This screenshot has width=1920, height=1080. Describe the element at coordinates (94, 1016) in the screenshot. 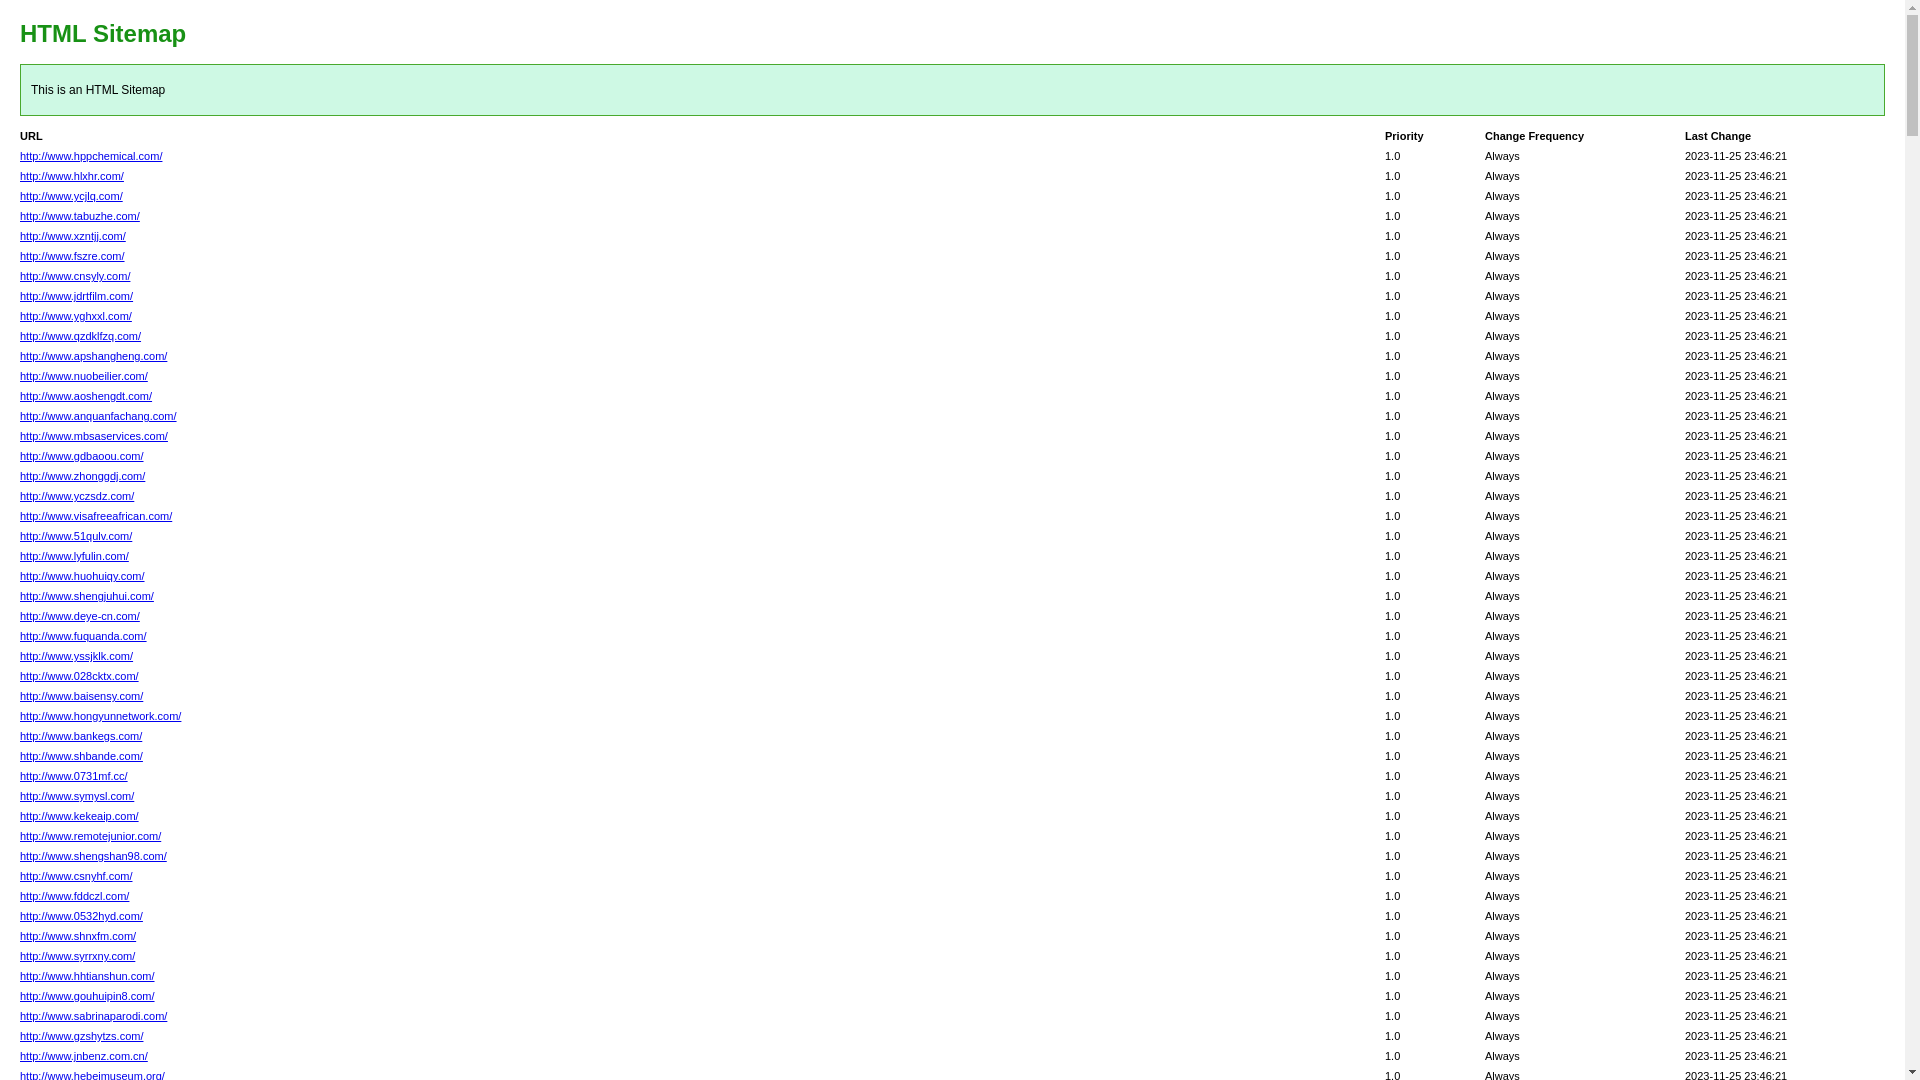

I see `http://www.sabrinaparodi.com/` at that location.